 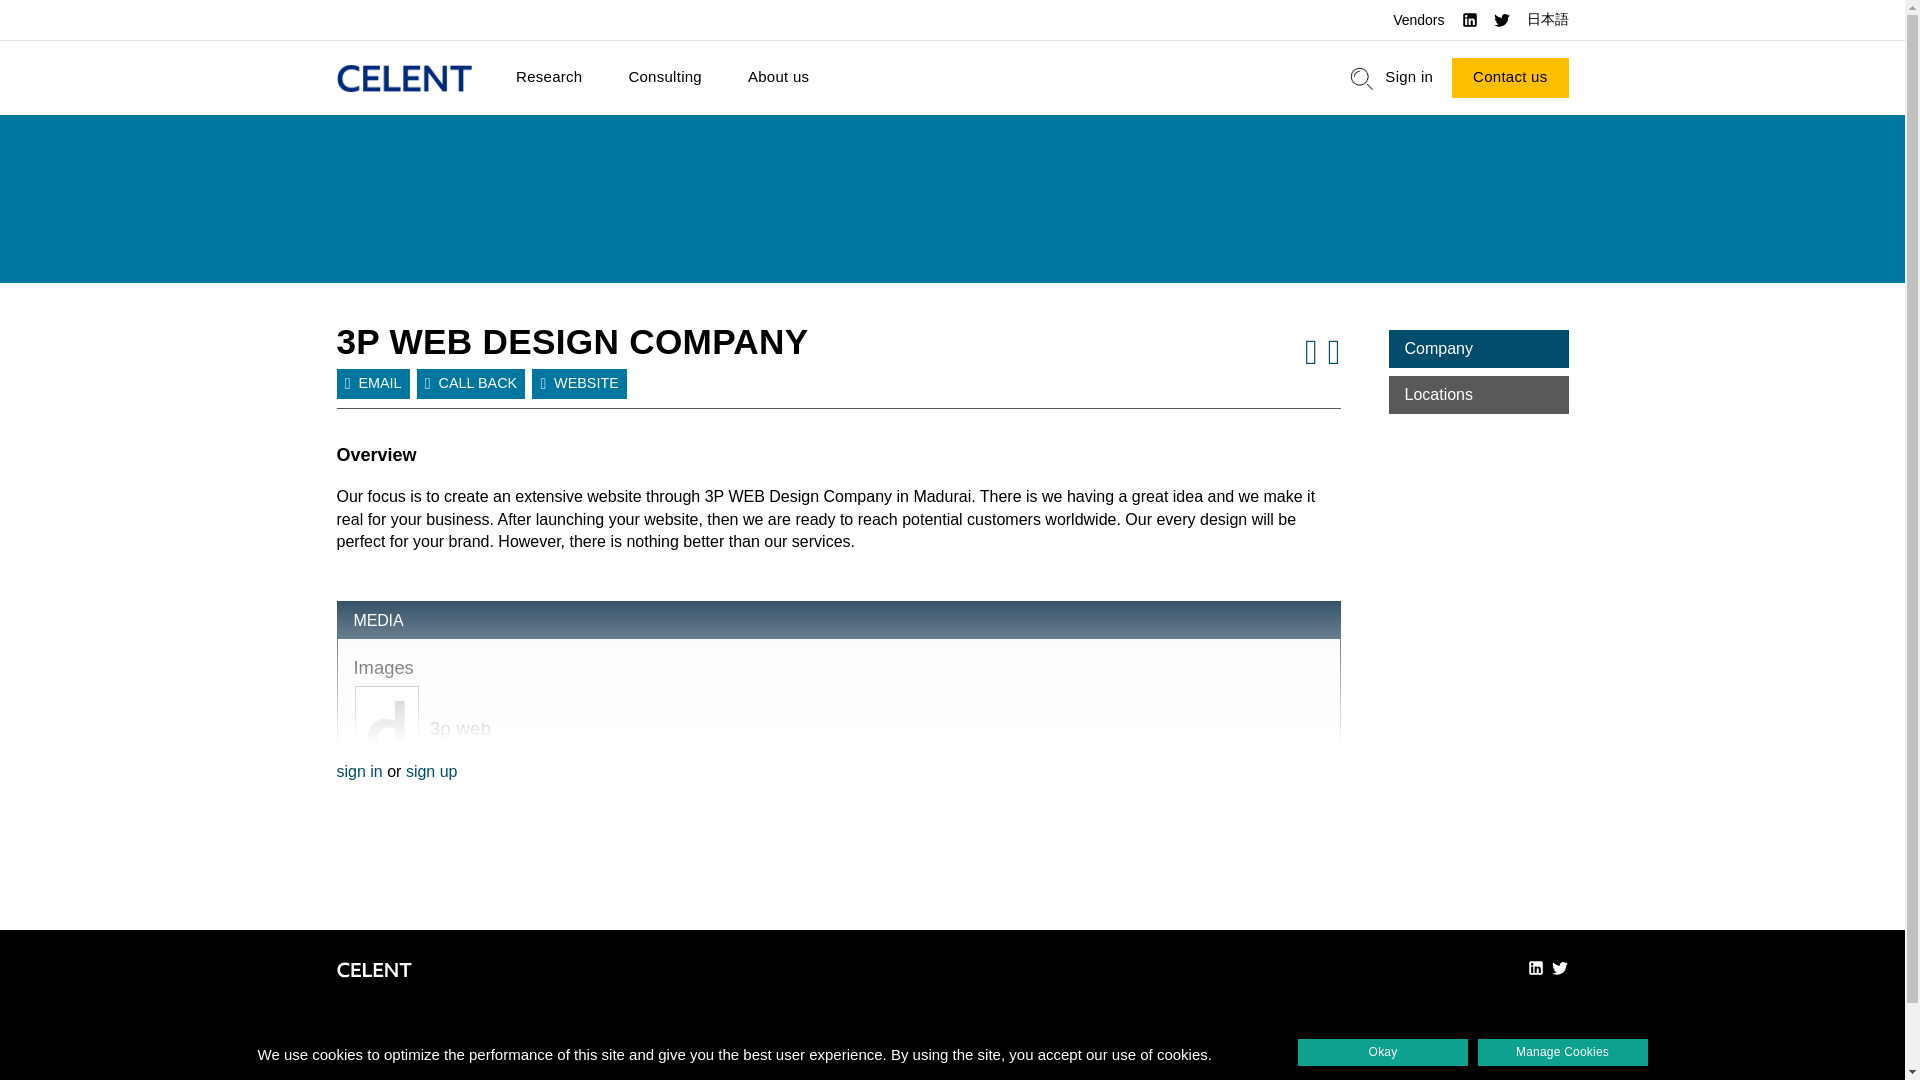 What do you see at coordinates (548, 78) in the screenshot?
I see `Research` at bounding box center [548, 78].